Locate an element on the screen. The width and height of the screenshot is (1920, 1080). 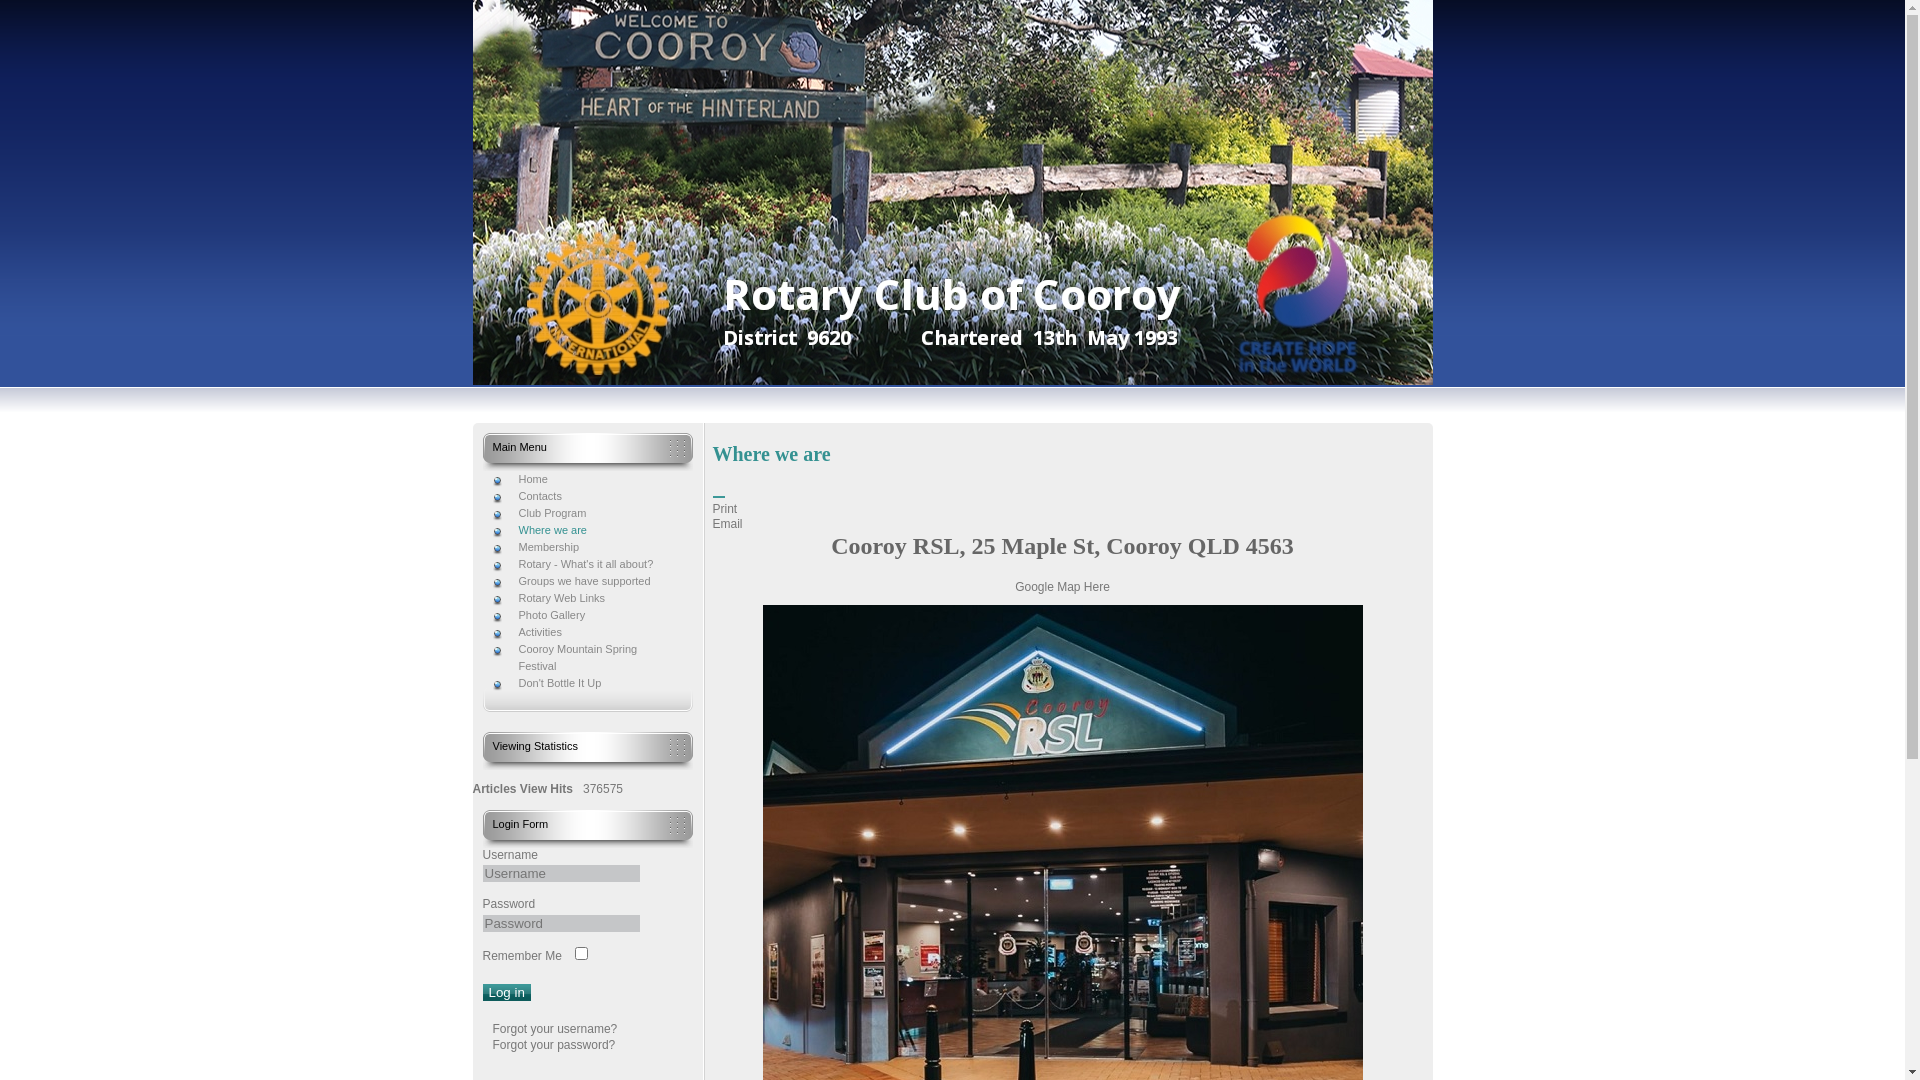
Contacts is located at coordinates (586, 496).